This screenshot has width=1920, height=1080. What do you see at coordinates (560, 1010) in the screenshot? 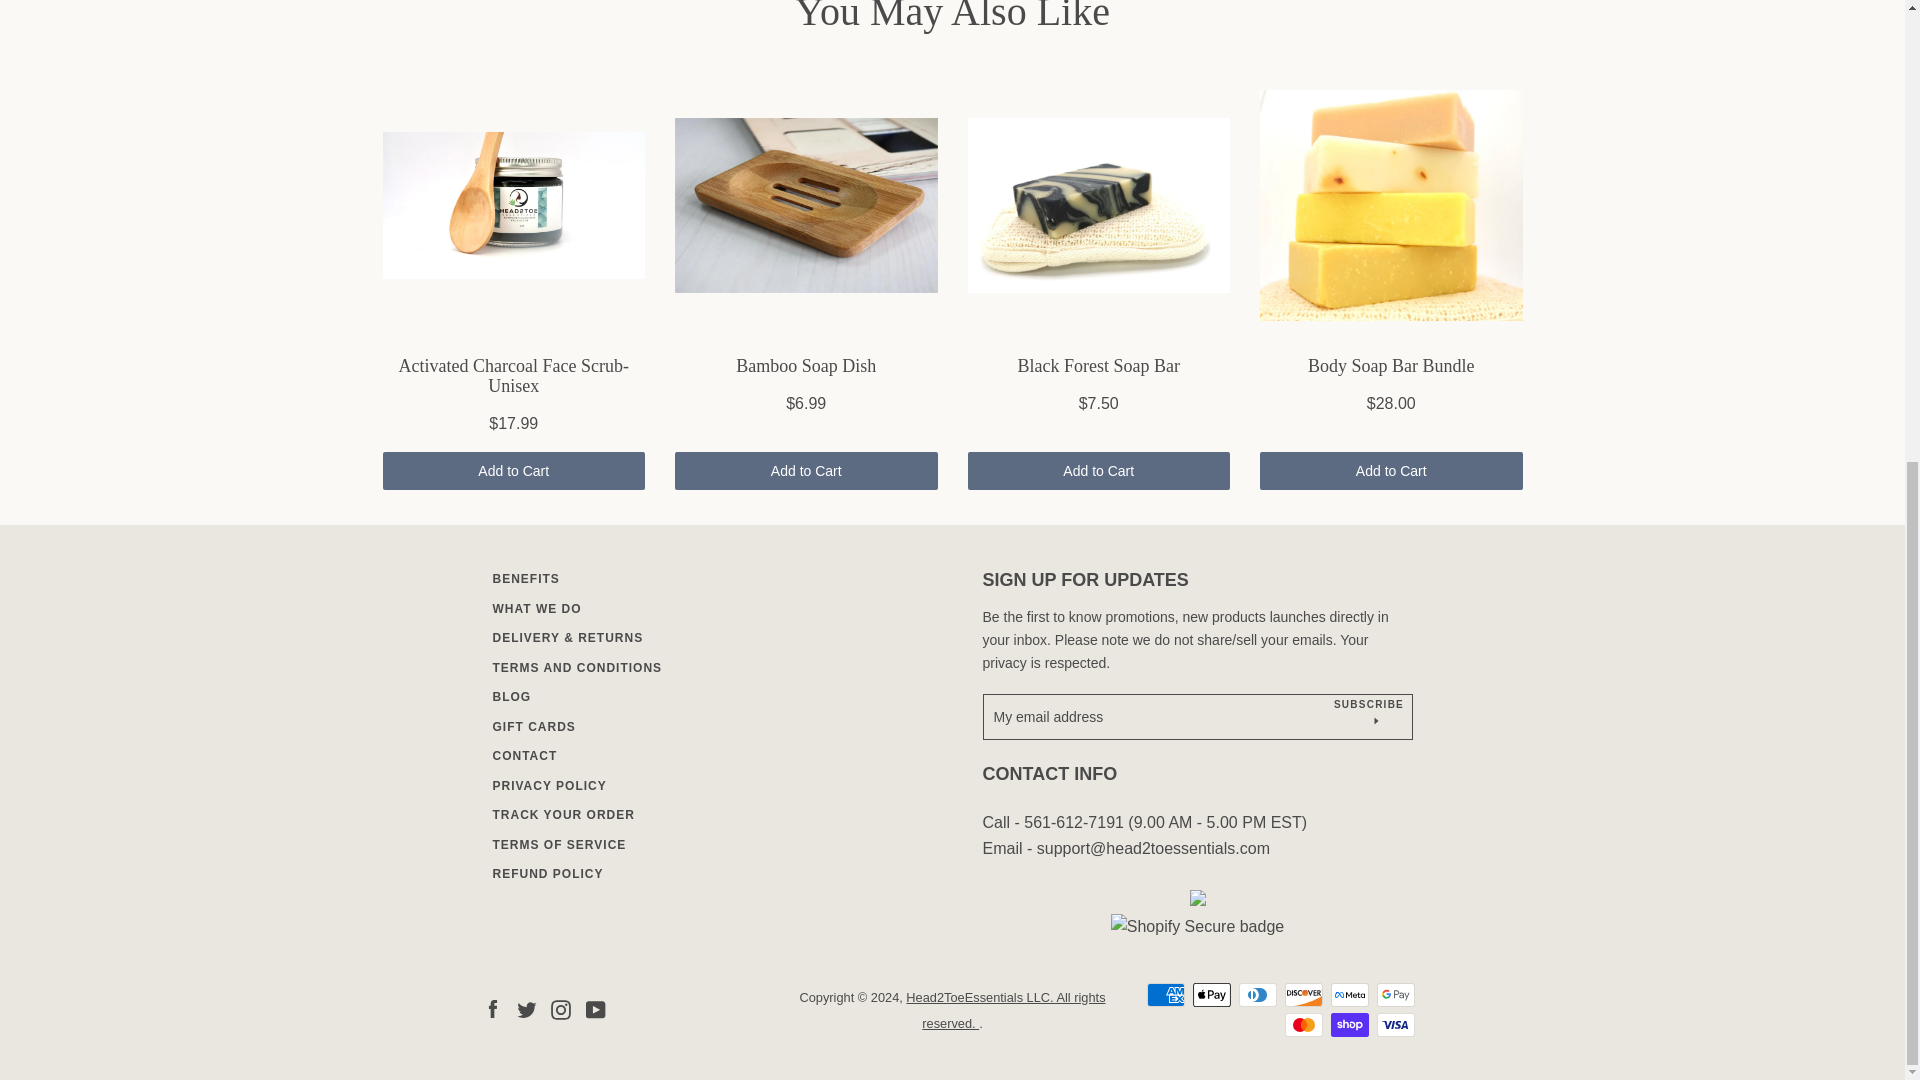
I see `Head2ToeEssentials  on Instagram` at bounding box center [560, 1010].